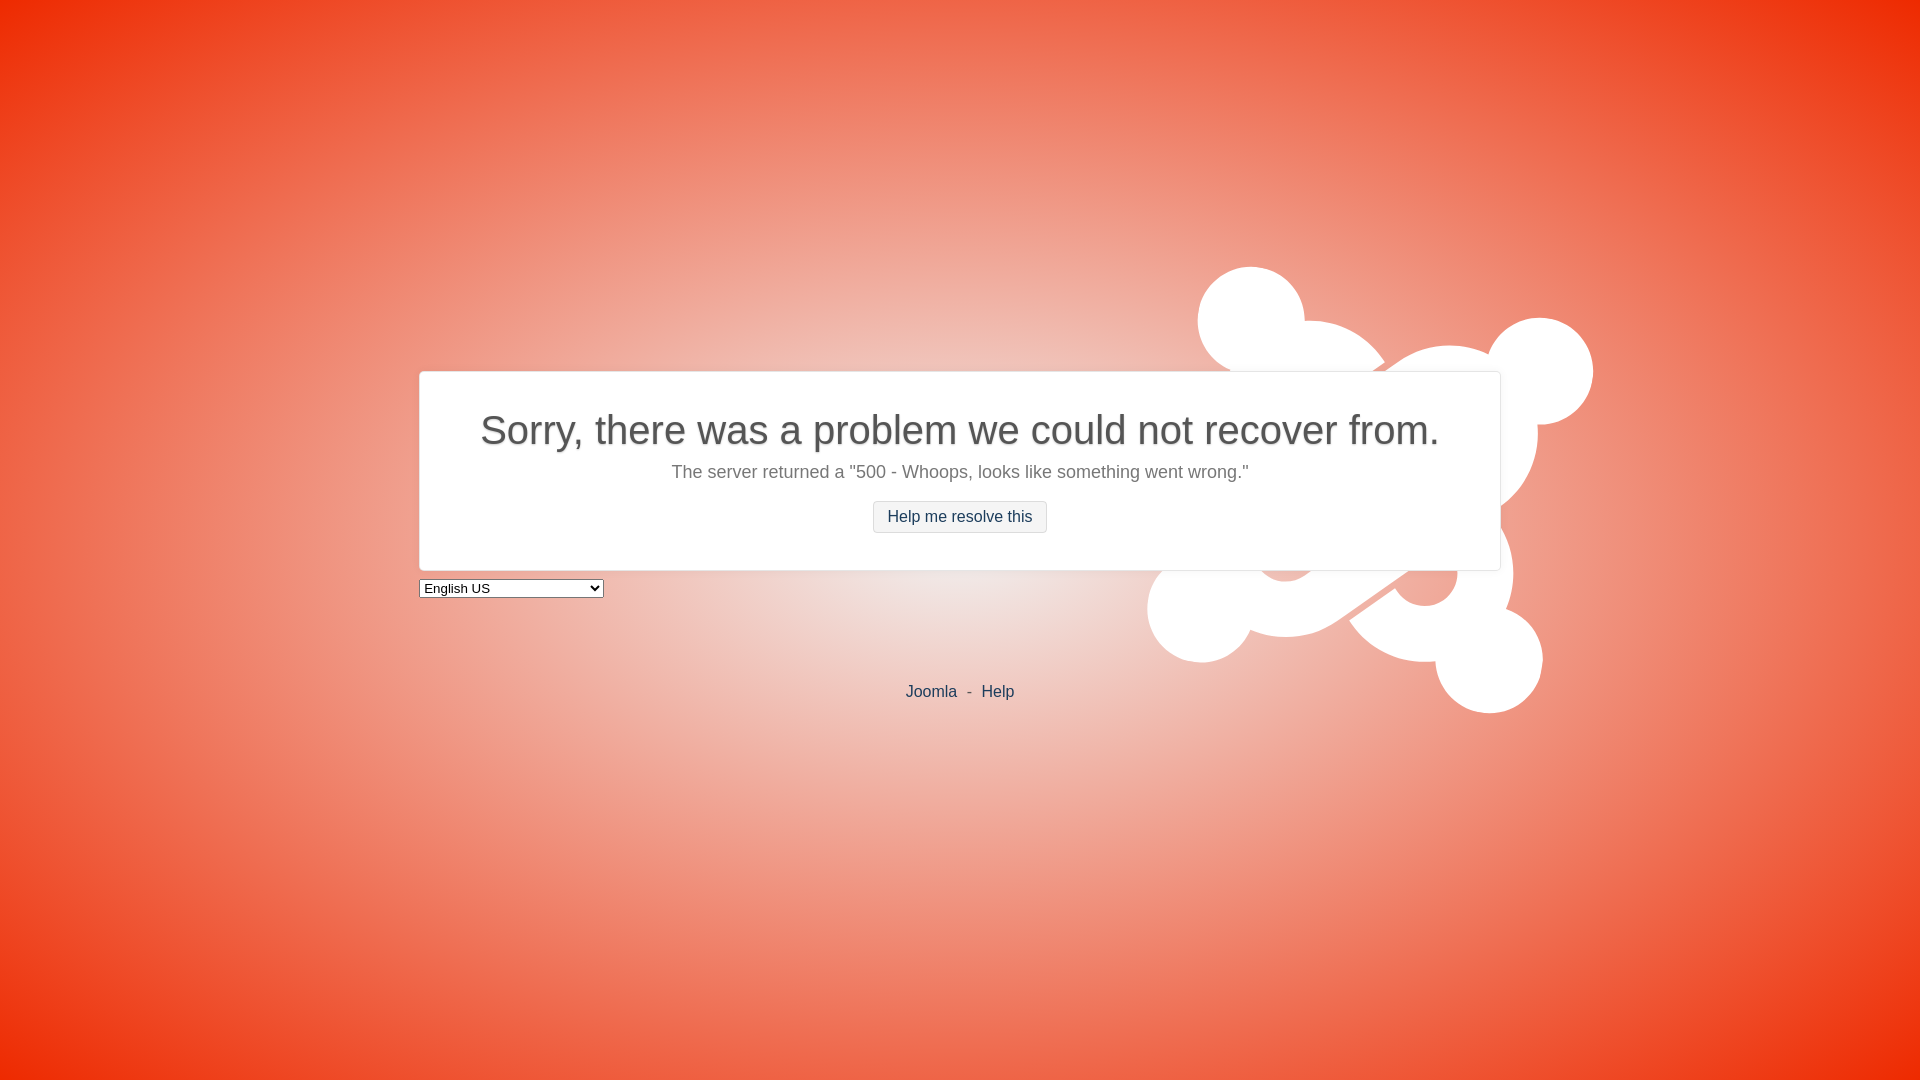 Image resolution: width=1920 pixels, height=1080 pixels. I want to click on Help, so click(997, 690).